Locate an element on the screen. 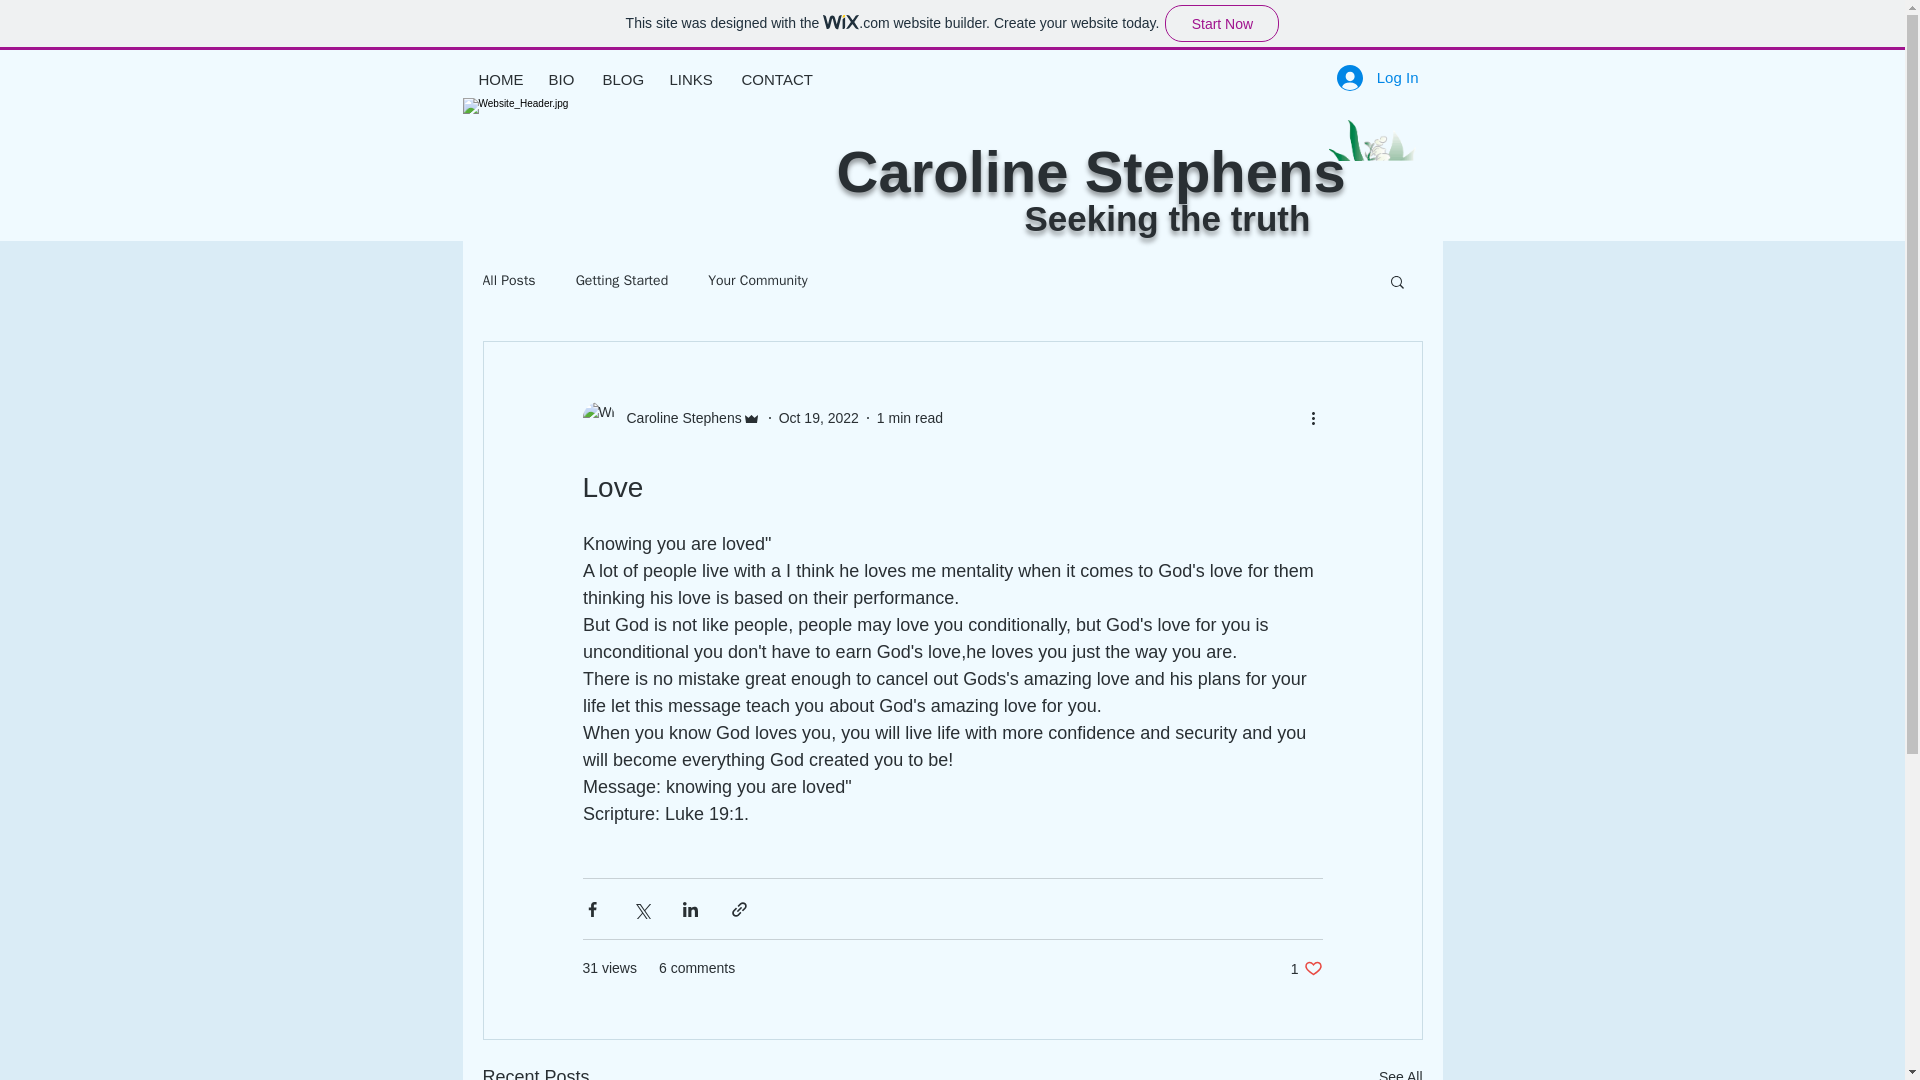  LINKS is located at coordinates (690, 79).